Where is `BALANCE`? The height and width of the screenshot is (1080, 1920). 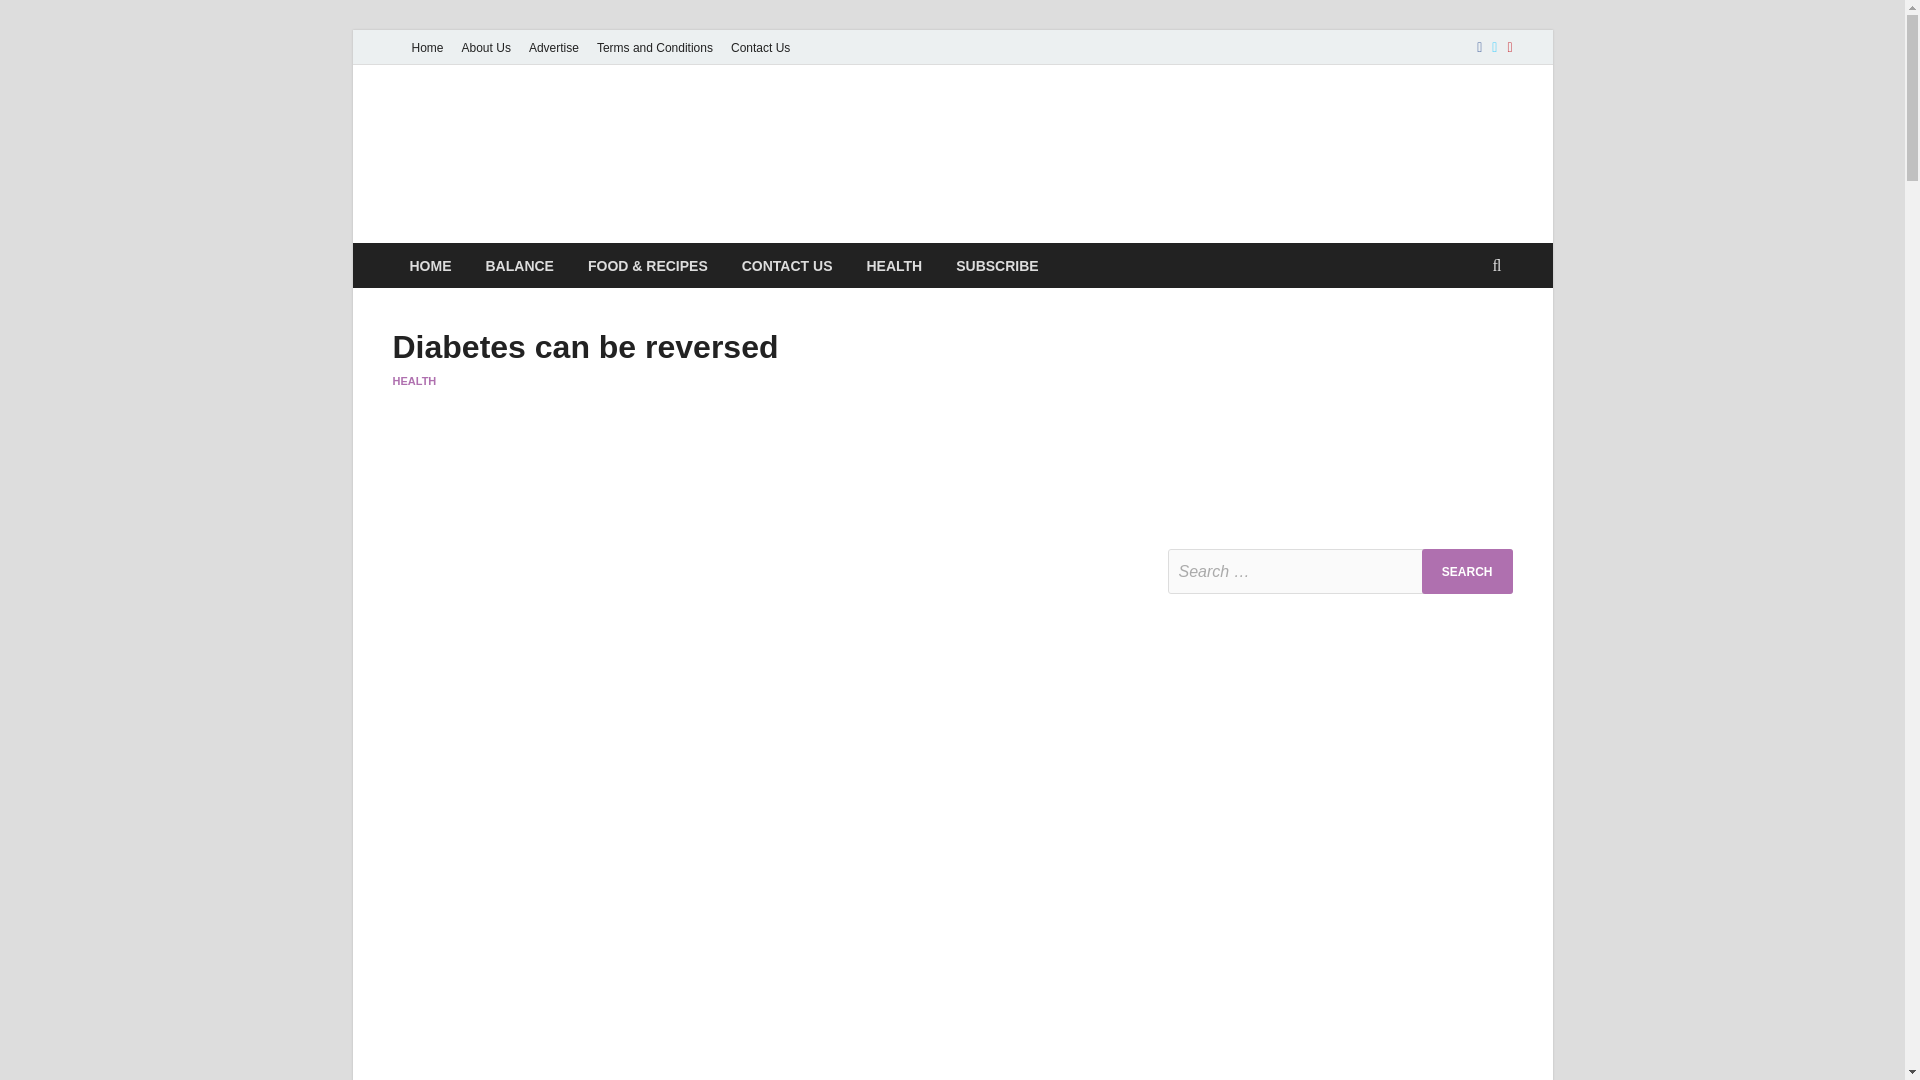 BALANCE is located at coordinates (519, 266).